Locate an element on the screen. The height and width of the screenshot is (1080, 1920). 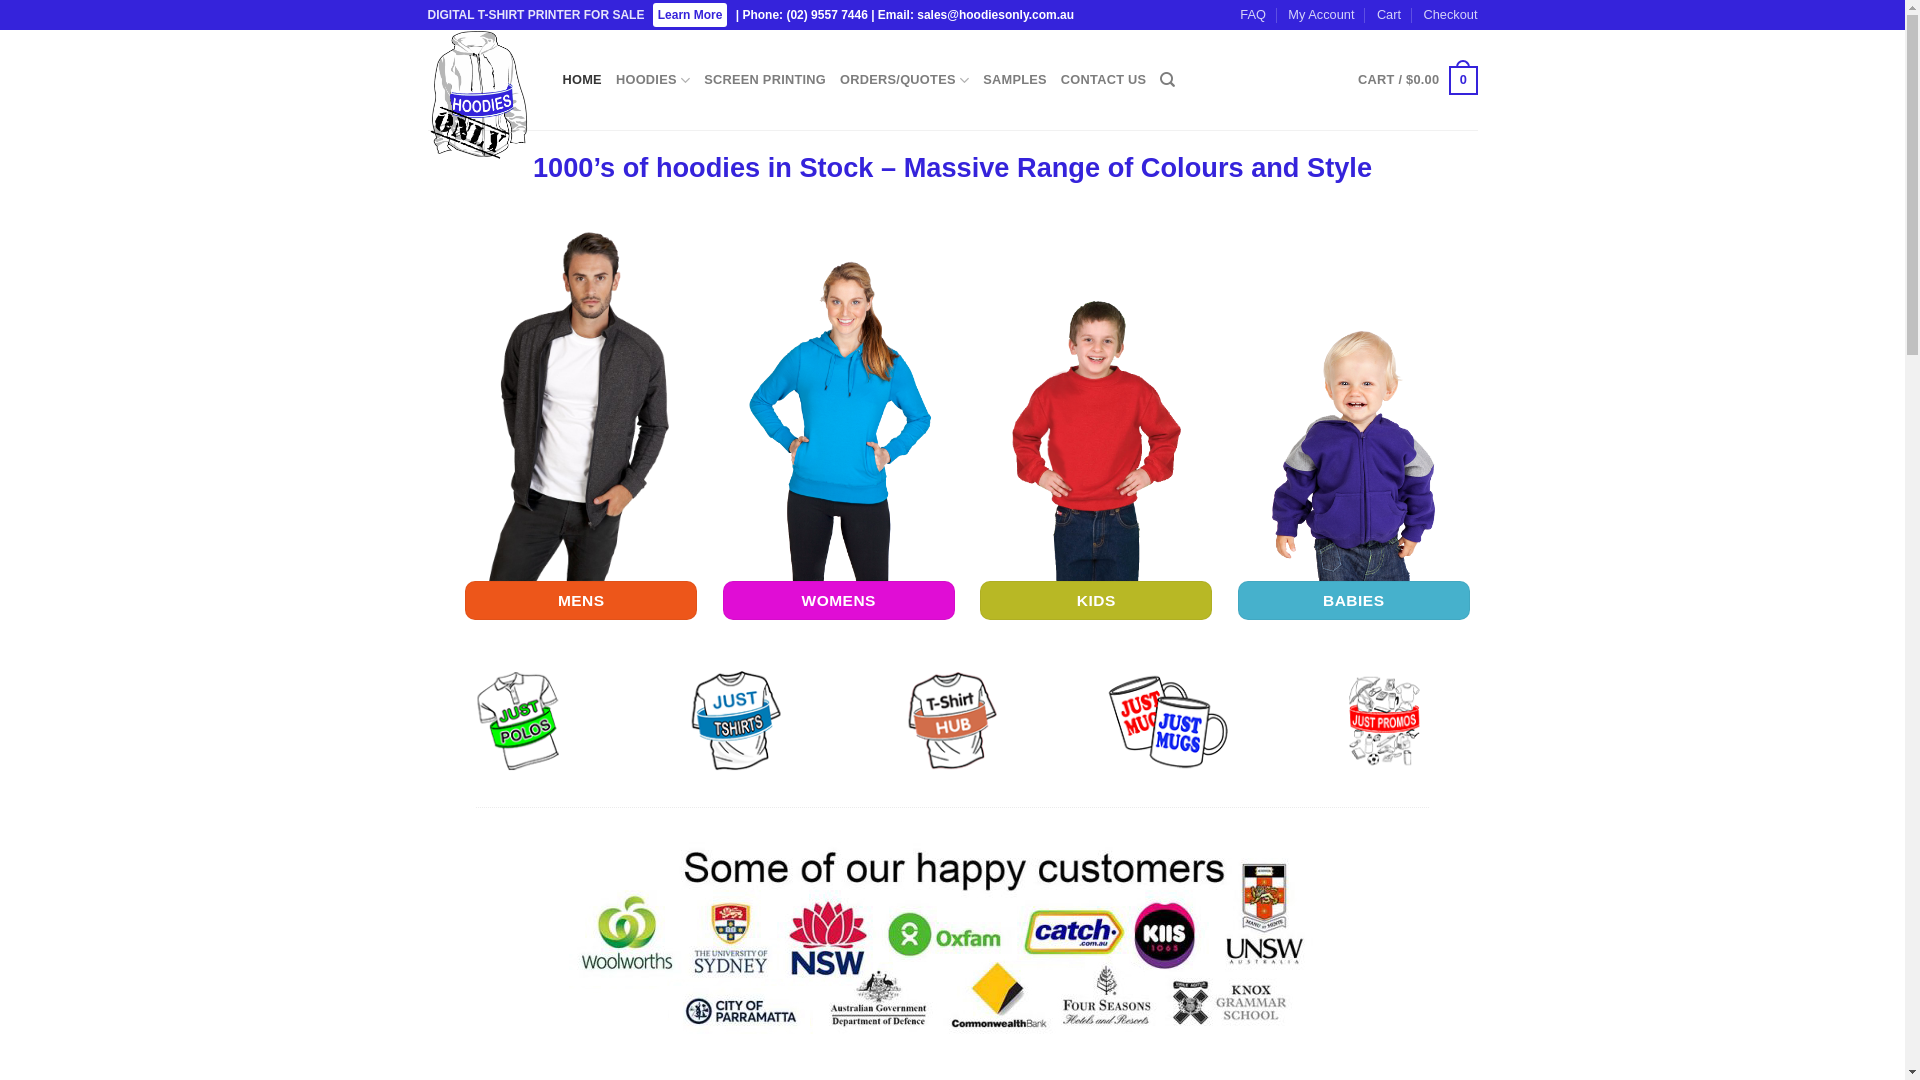
KIDS is located at coordinates (1096, 600).